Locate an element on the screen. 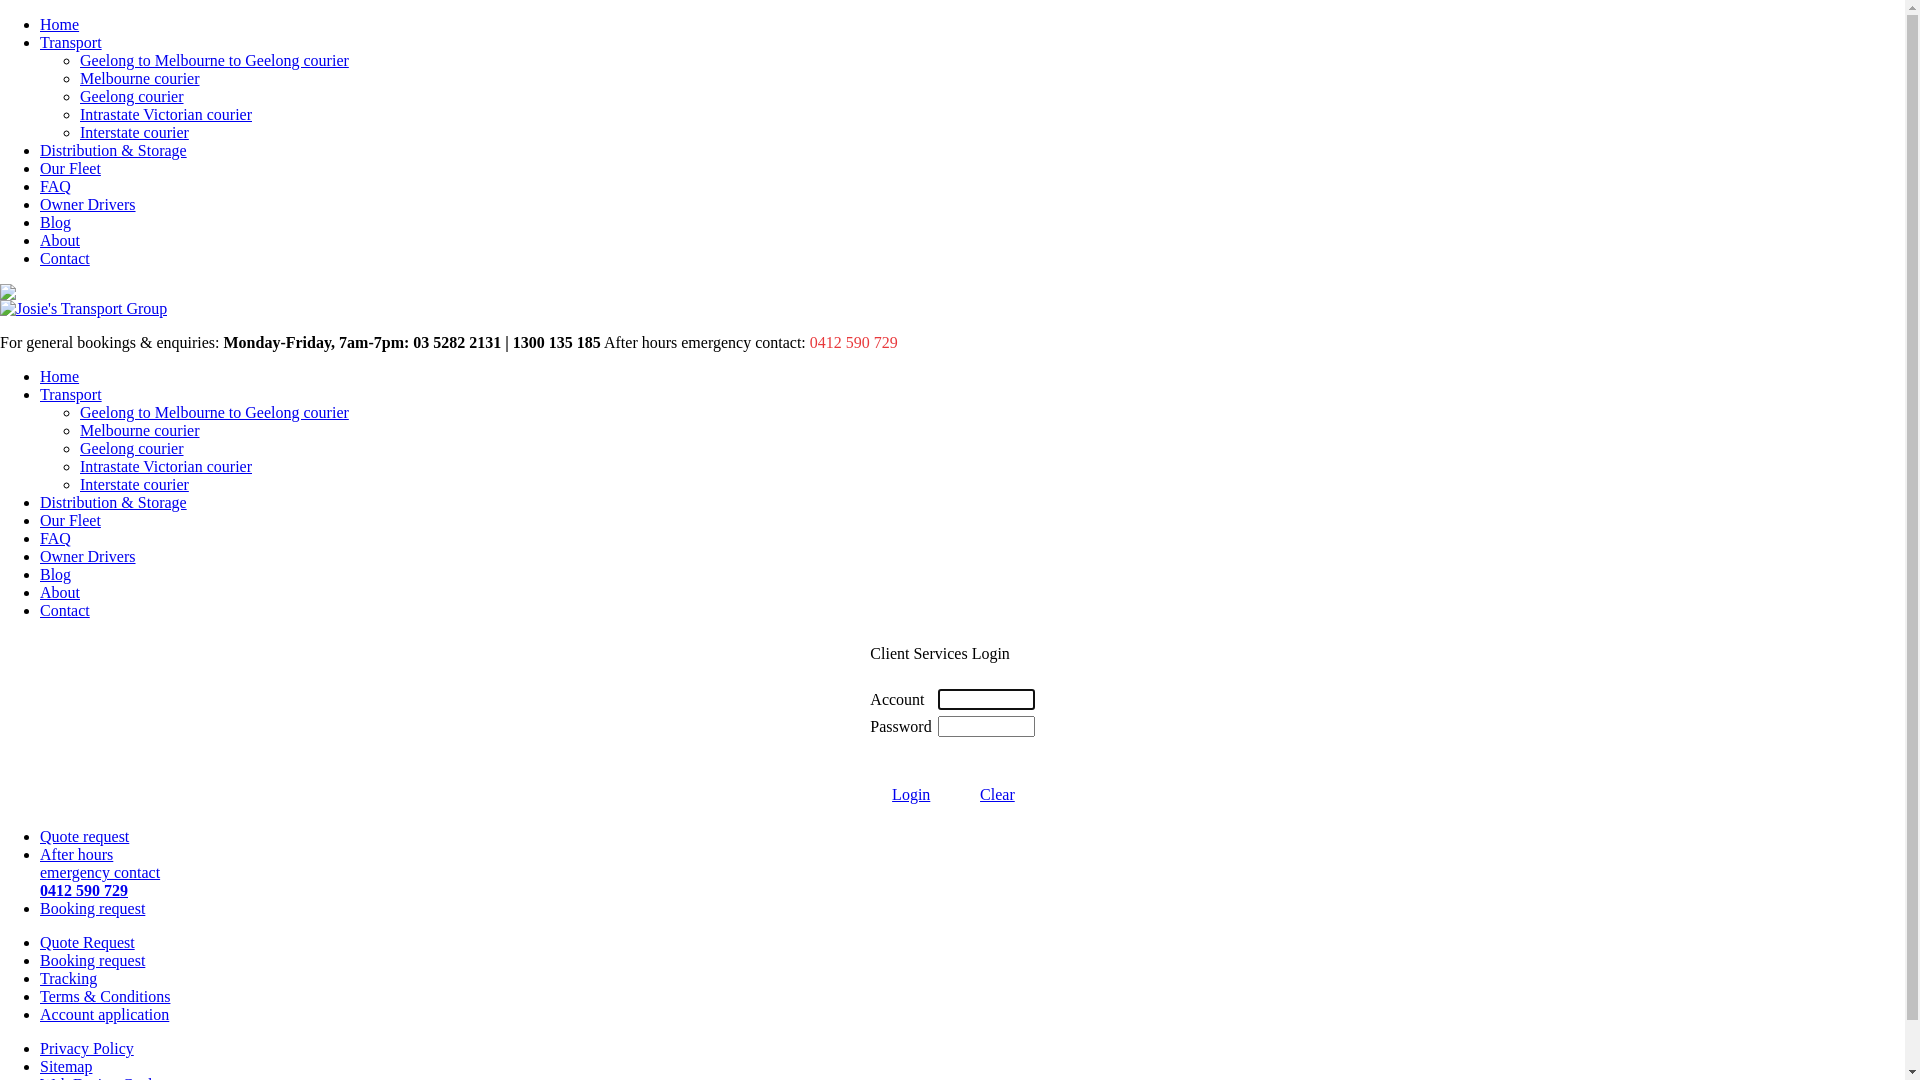 Image resolution: width=1920 pixels, height=1080 pixels. FAQ is located at coordinates (56, 538).